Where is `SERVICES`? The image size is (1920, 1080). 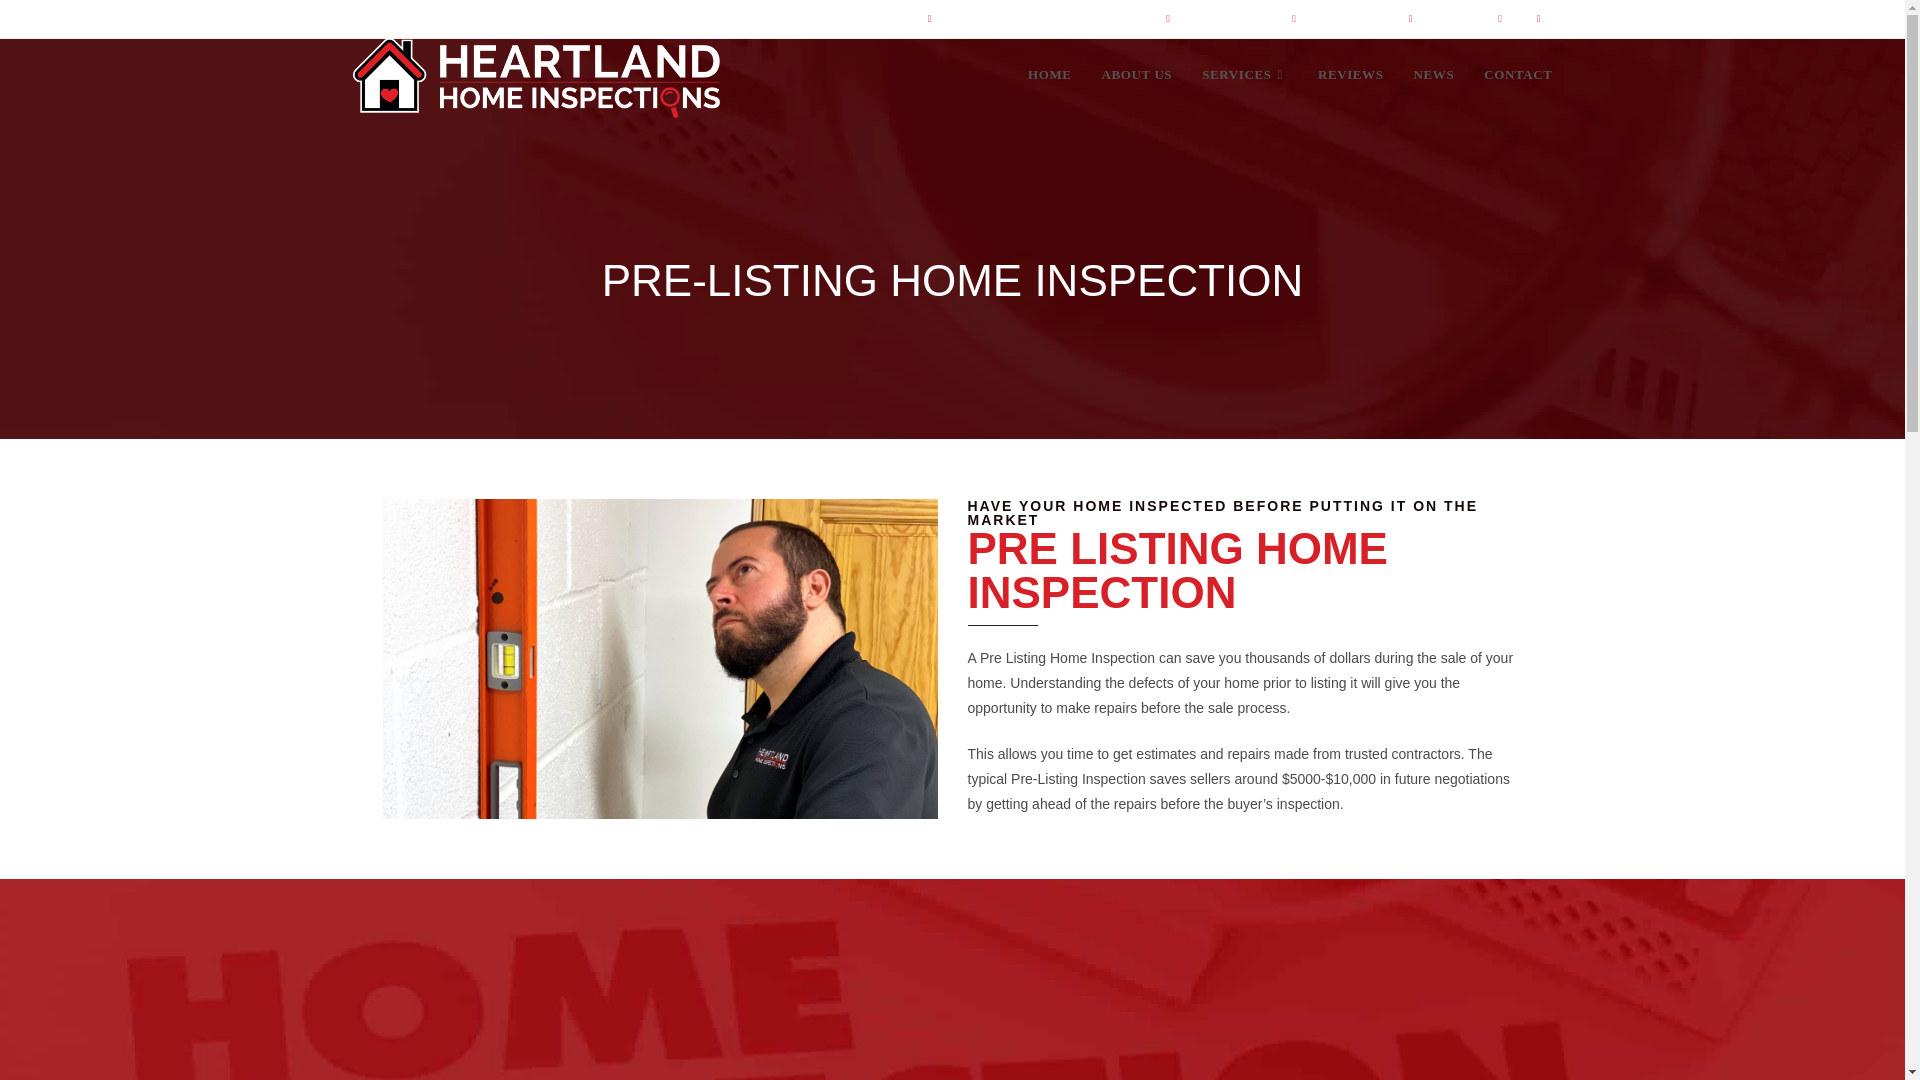
SERVICES is located at coordinates (1244, 74).